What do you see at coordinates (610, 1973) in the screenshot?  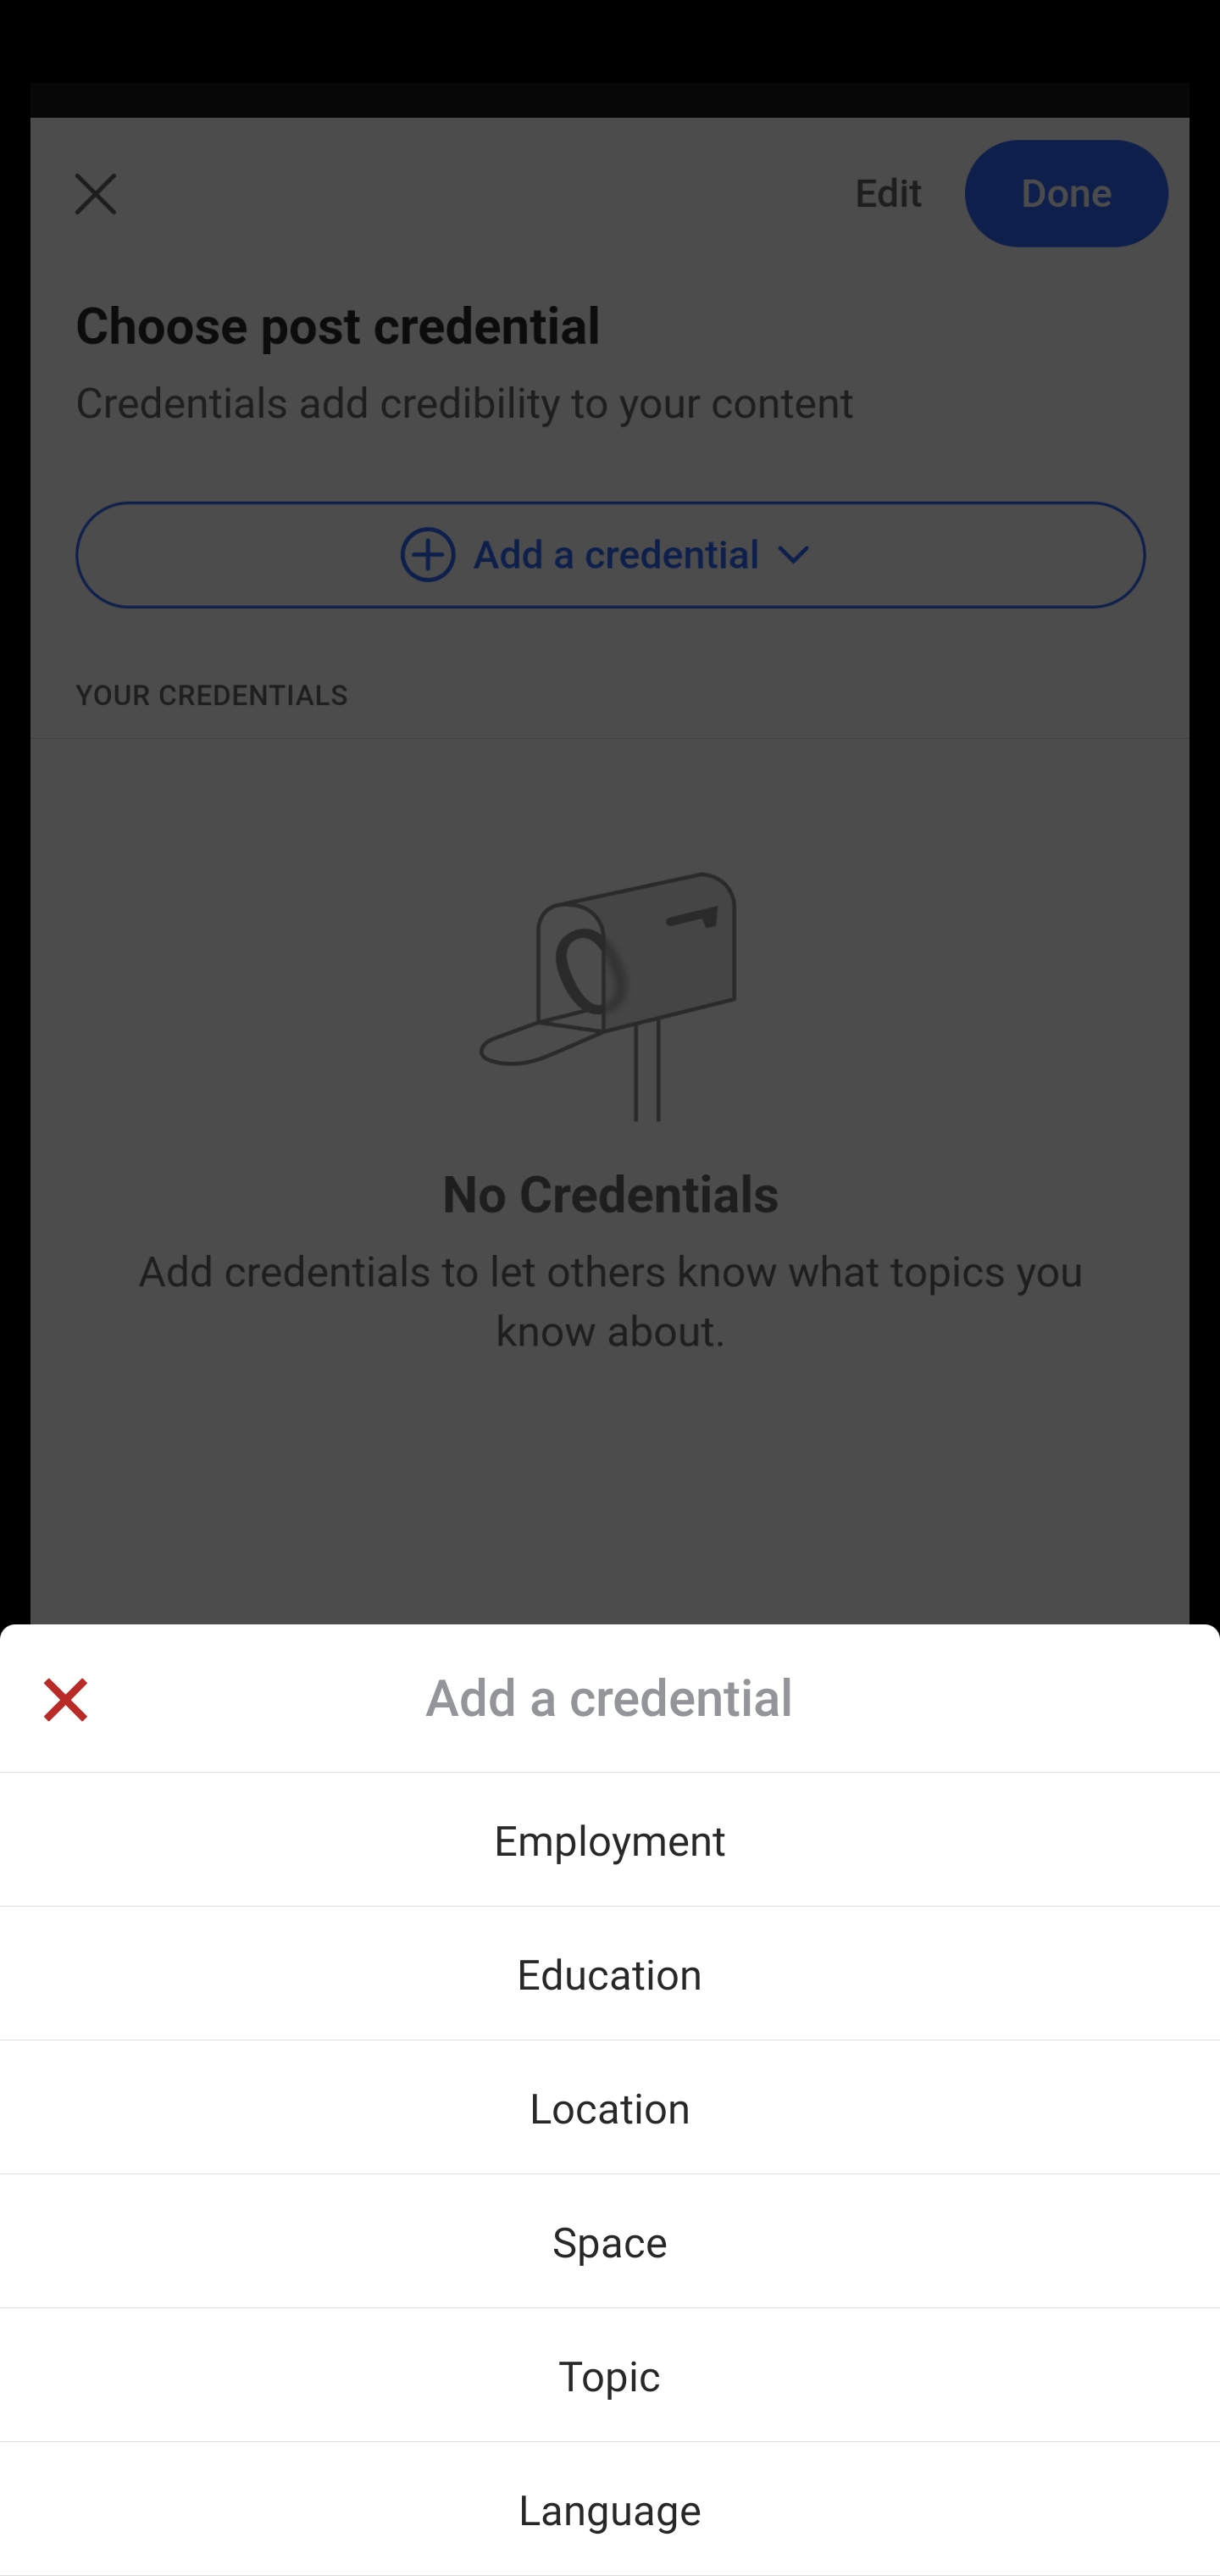 I see `Education` at bounding box center [610, 1973].